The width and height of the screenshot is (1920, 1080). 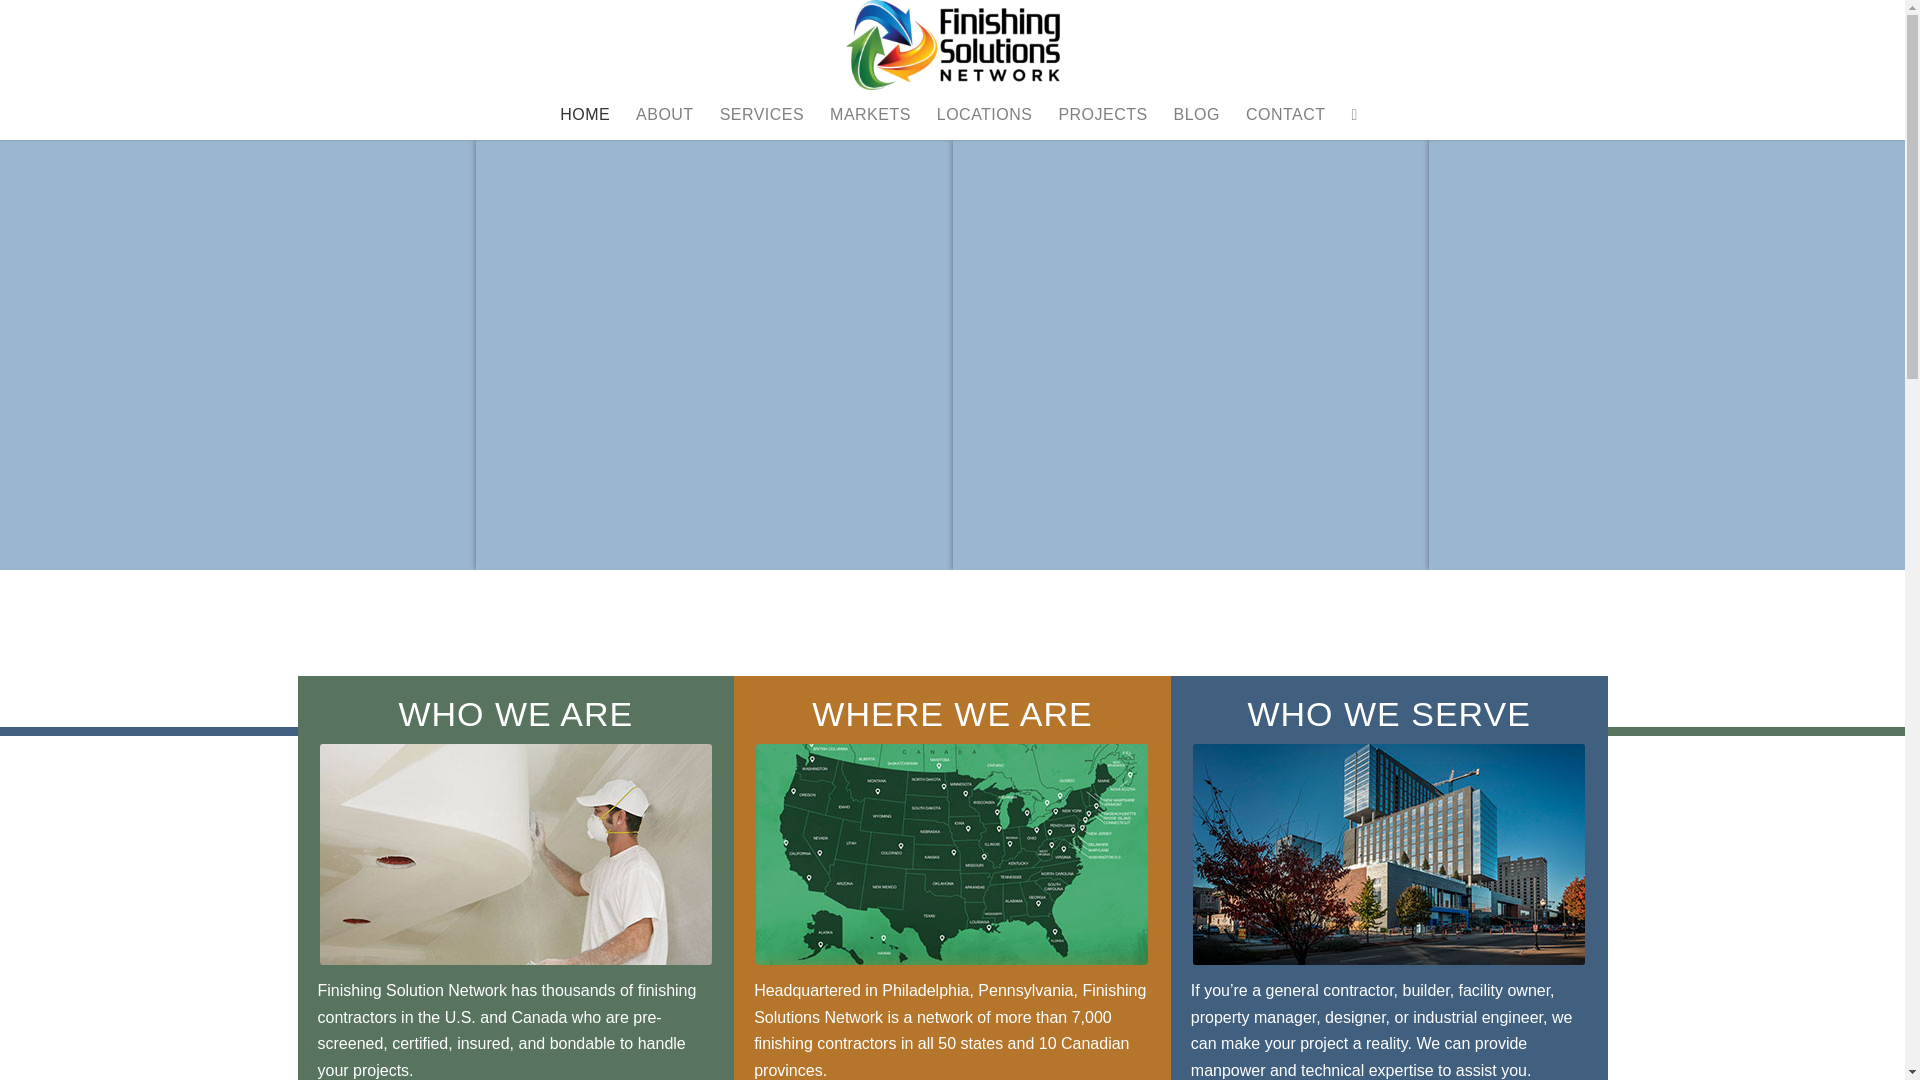 I want to click on HOME, so click(x=584, y=114).